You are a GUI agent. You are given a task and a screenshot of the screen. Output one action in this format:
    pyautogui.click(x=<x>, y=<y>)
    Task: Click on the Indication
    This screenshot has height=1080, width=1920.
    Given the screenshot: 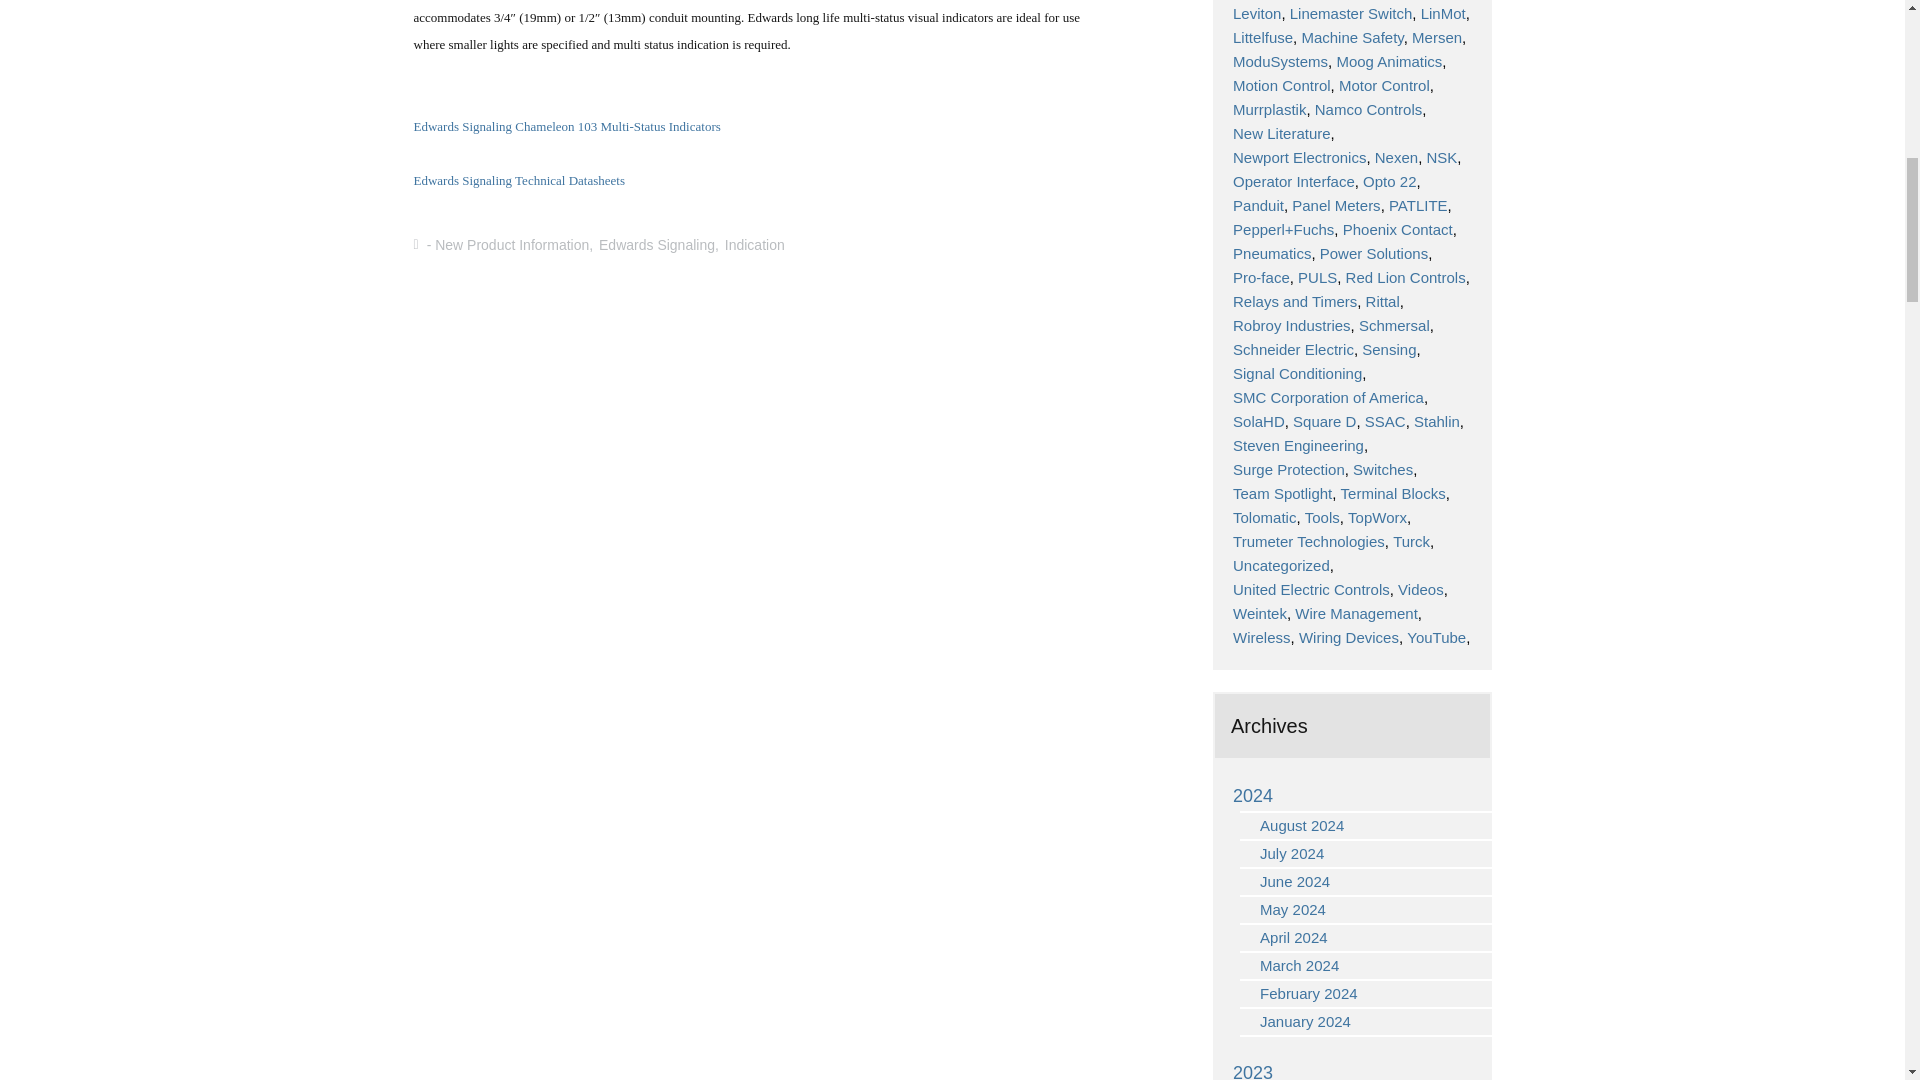 What is the action you would take?
    pyautogui.click(x=755, y=244)
    